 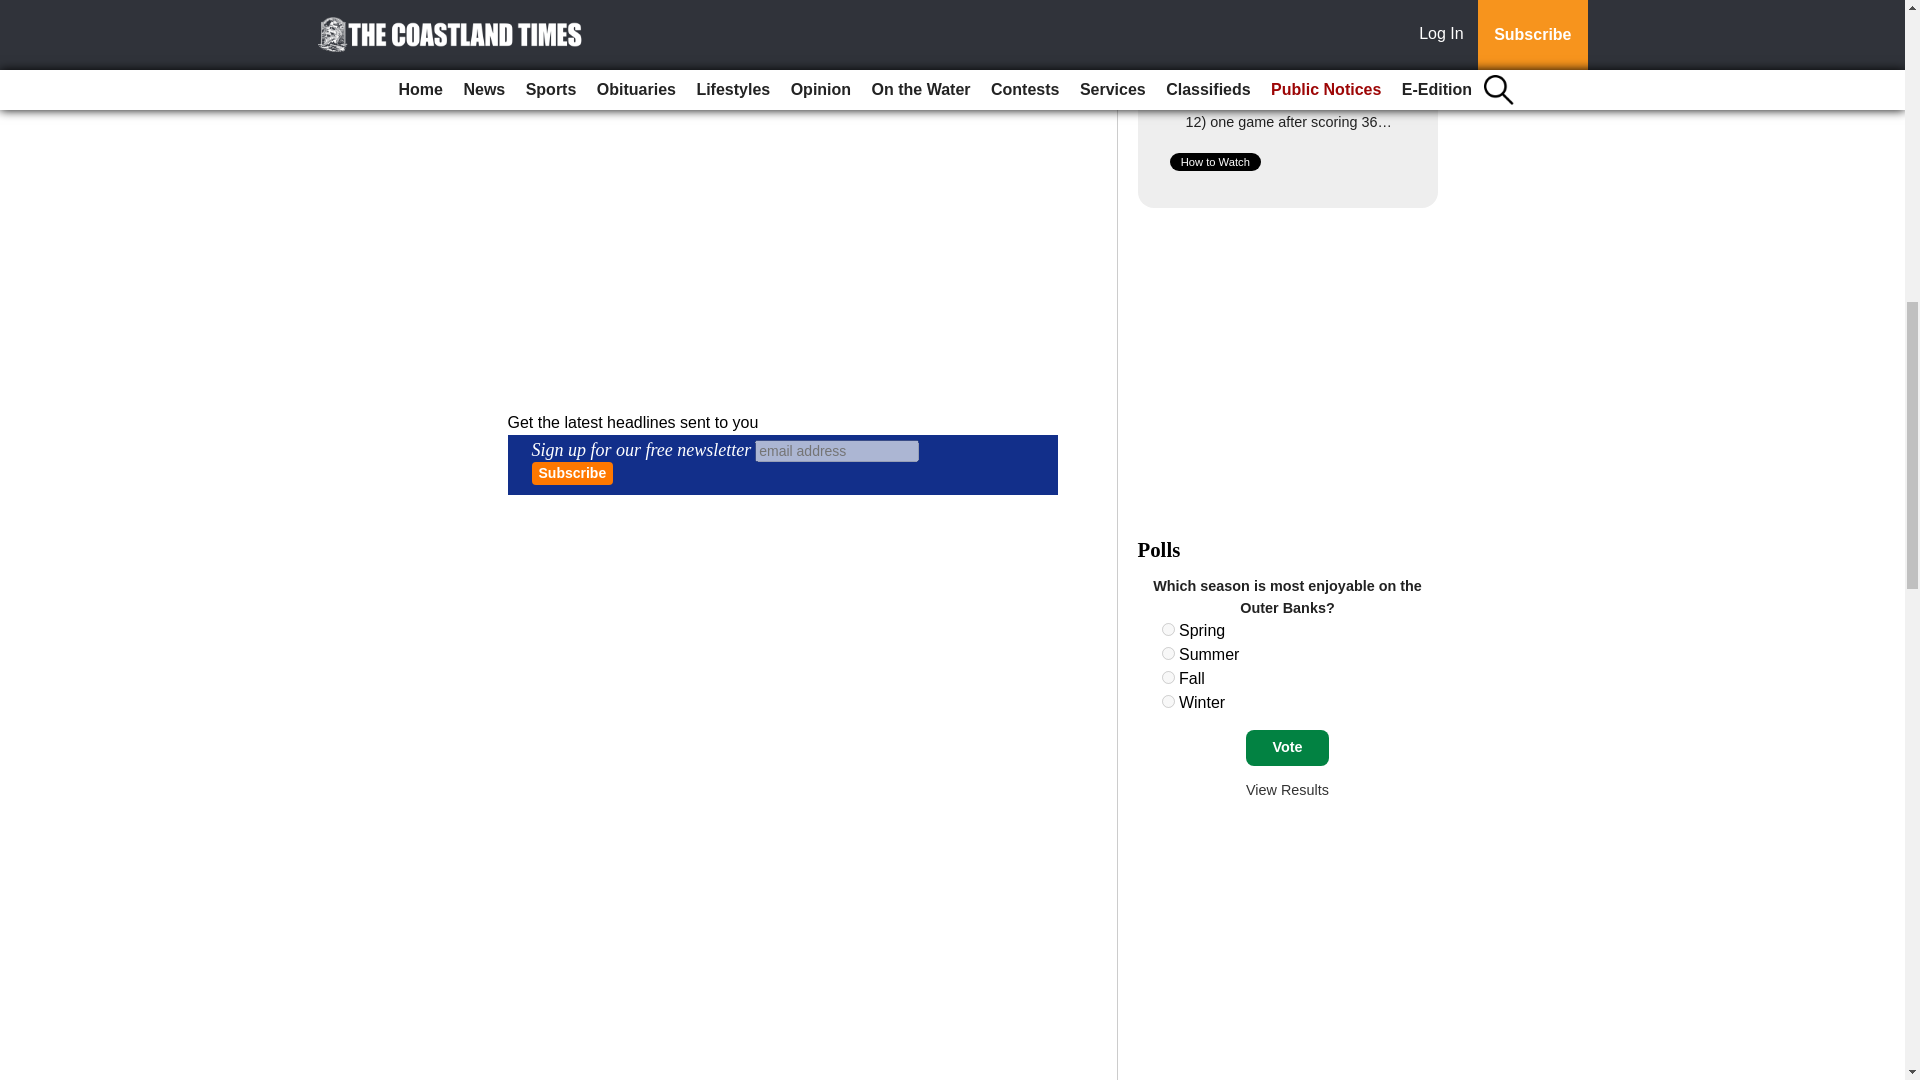 What do you see at coordinates (1287, 748) in the screenshot?
I see `   Vote   ` at bounding box center [1287, 748].